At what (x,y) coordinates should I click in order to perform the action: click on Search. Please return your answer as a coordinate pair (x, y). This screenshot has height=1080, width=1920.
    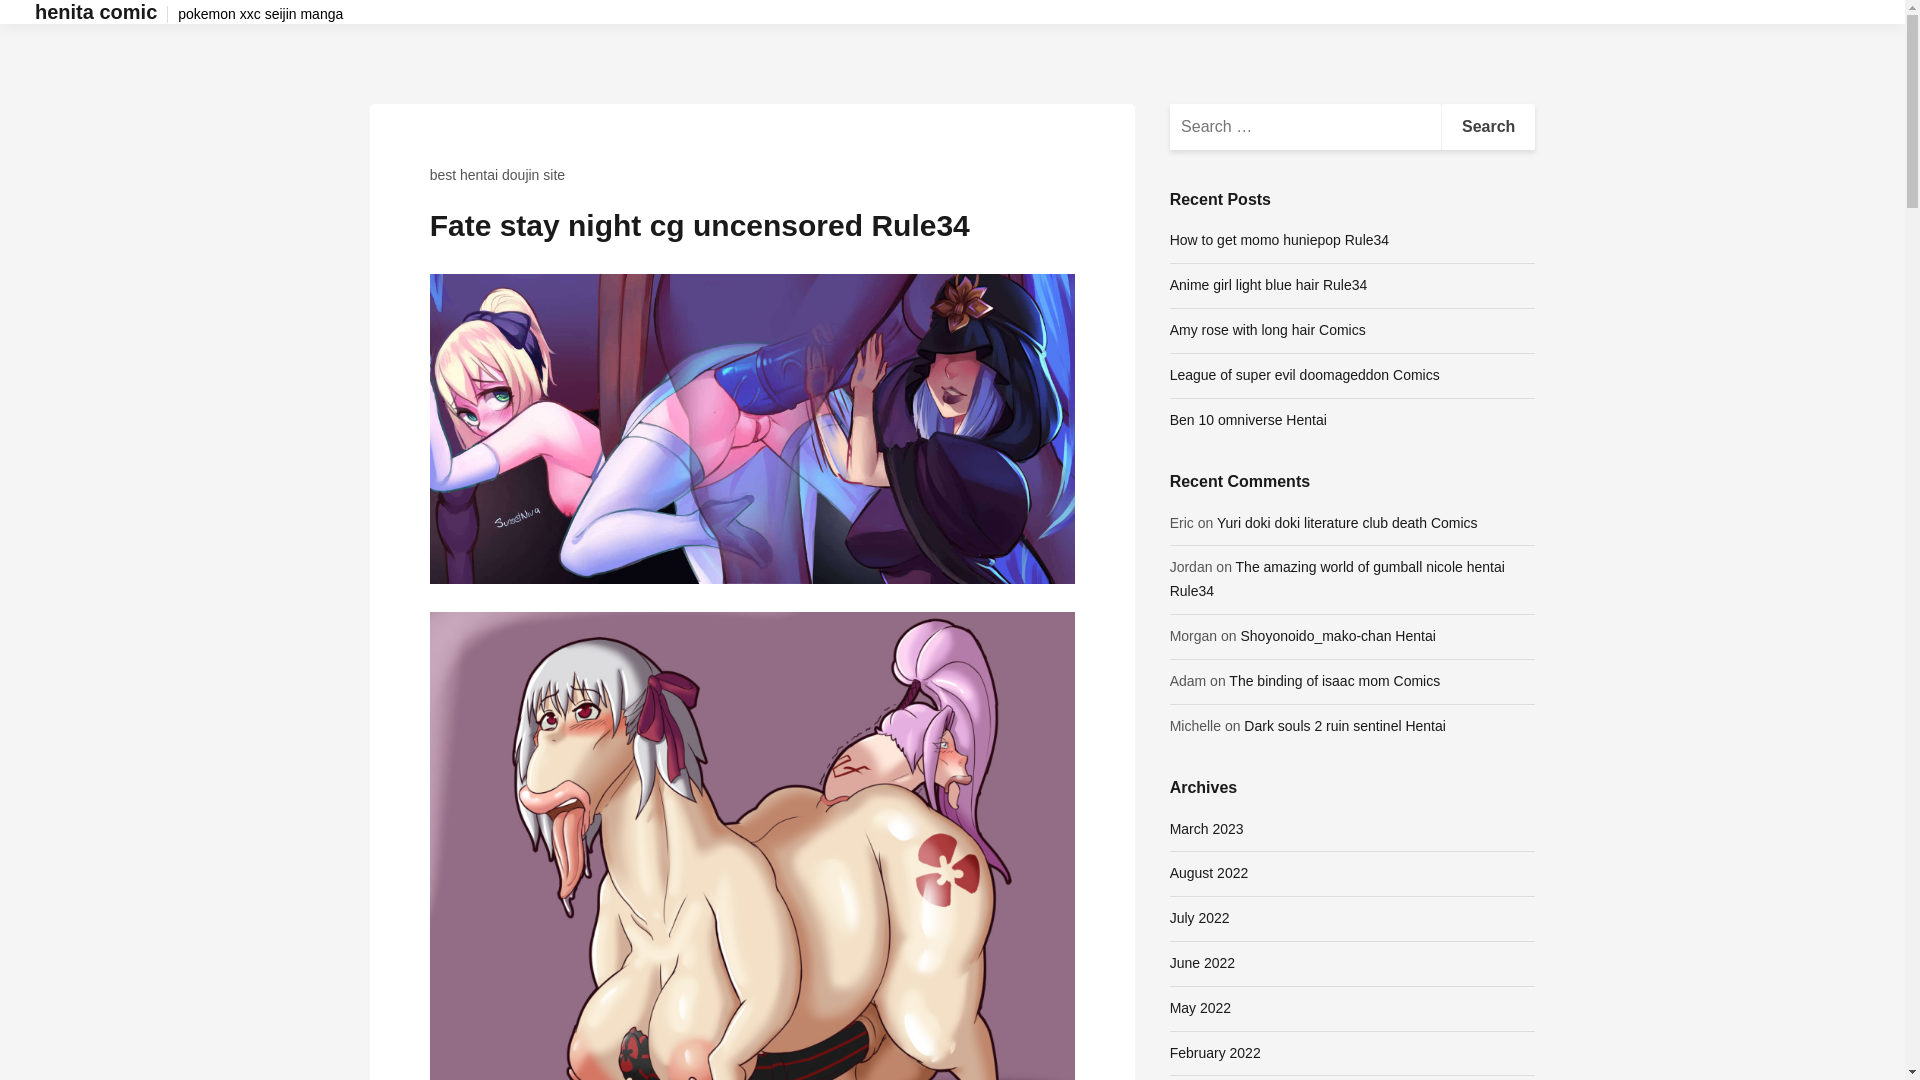
    Looking at the image, I should click on (1488, 126).